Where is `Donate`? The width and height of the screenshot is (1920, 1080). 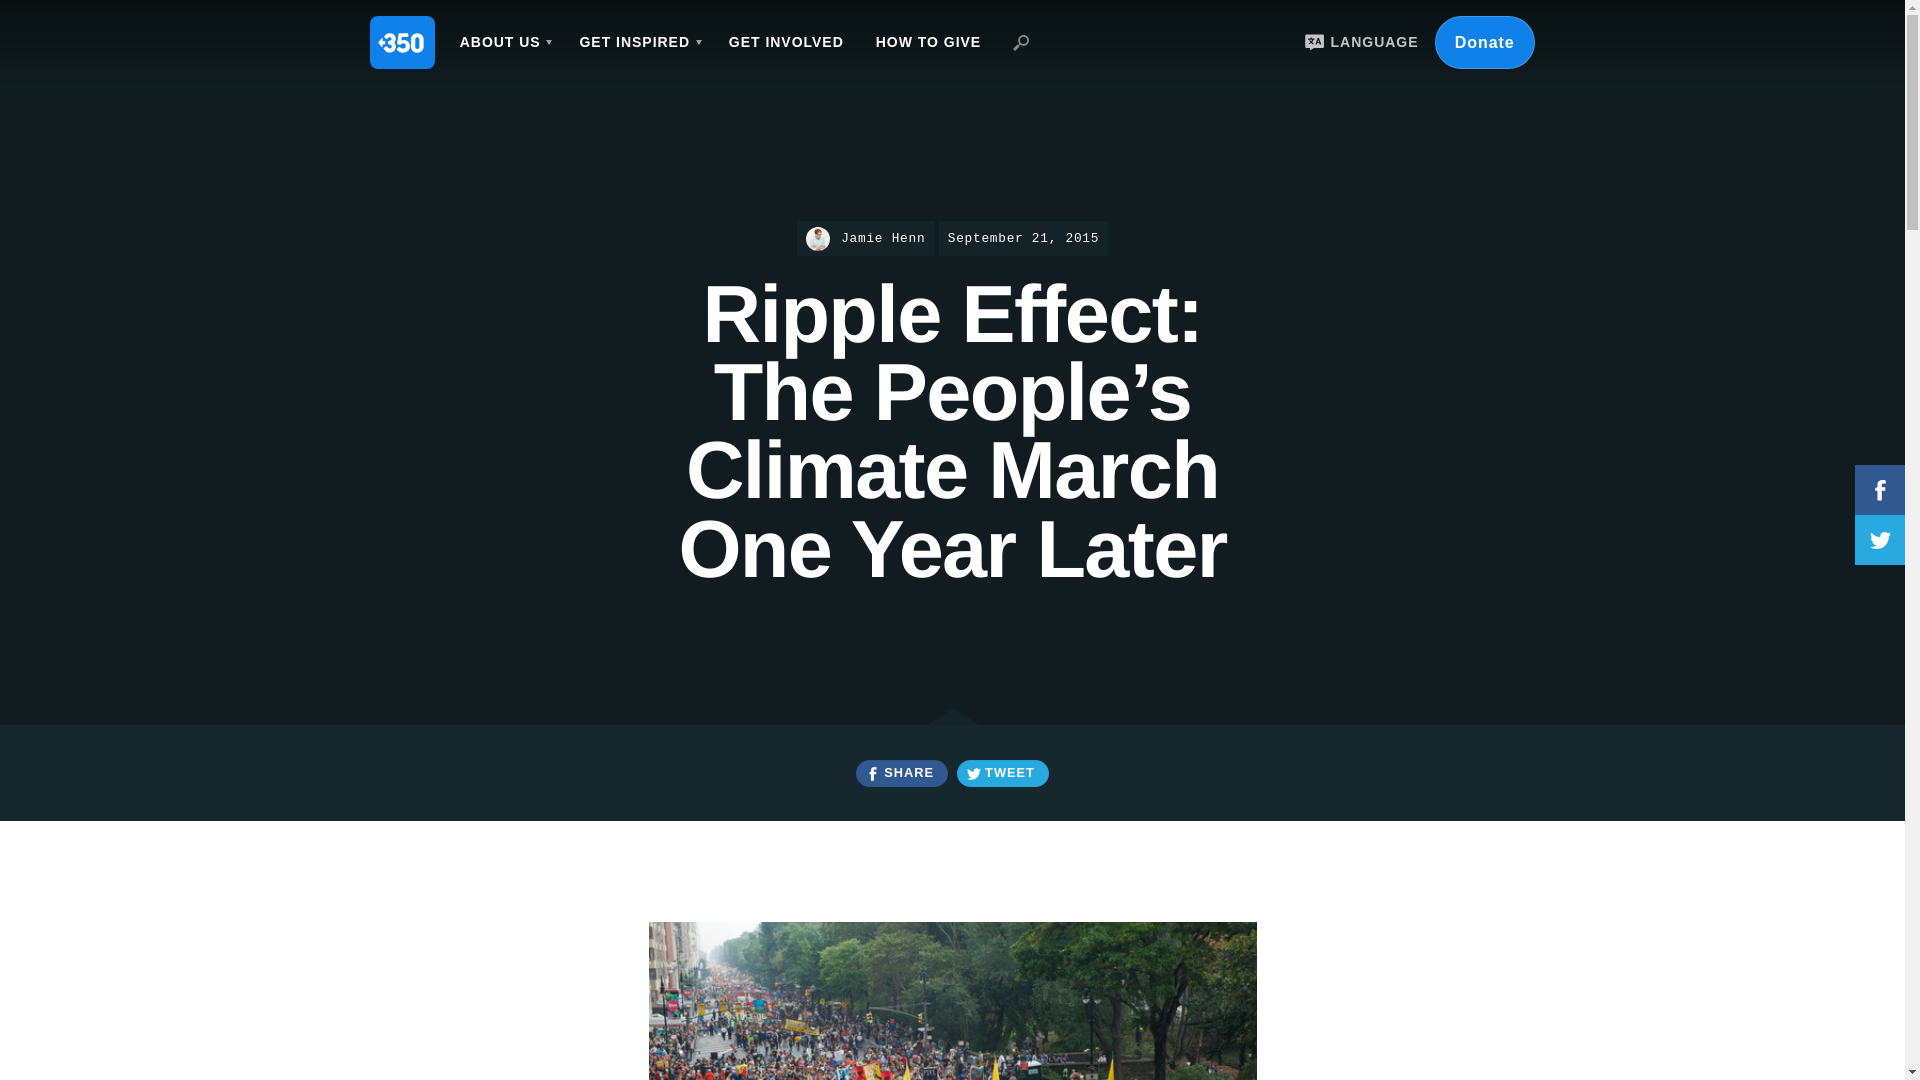 Donate is located at coordinates (1484, 42).